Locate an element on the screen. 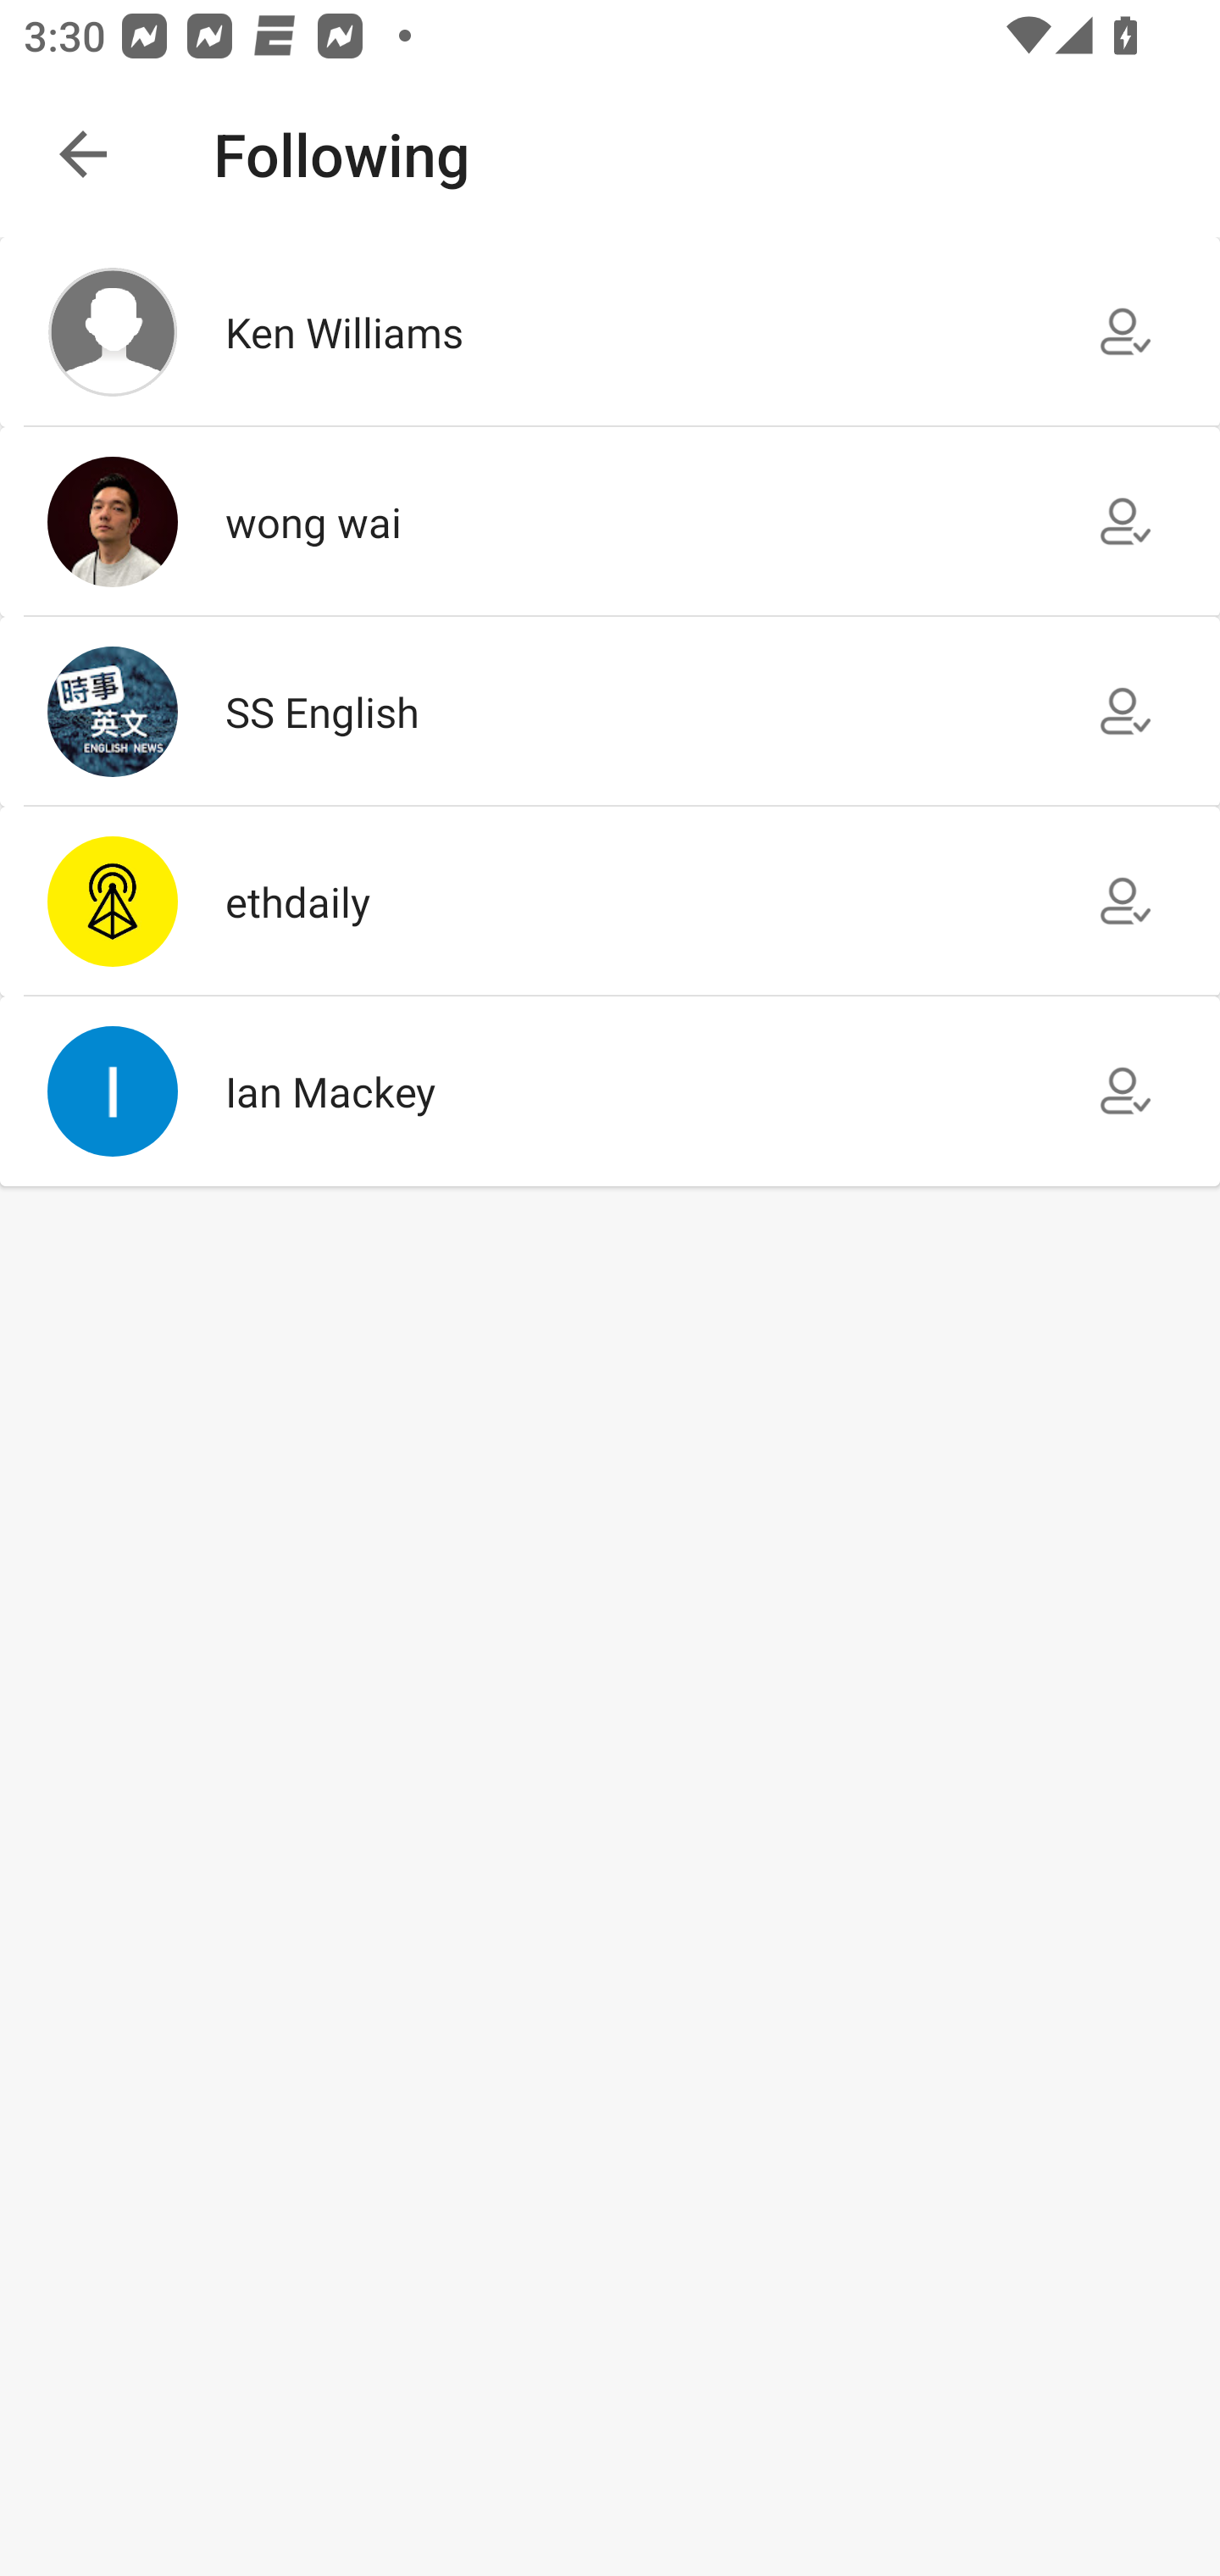 The image size is (1220, 2576). Ken Williams is located at coordinates (610, 332).